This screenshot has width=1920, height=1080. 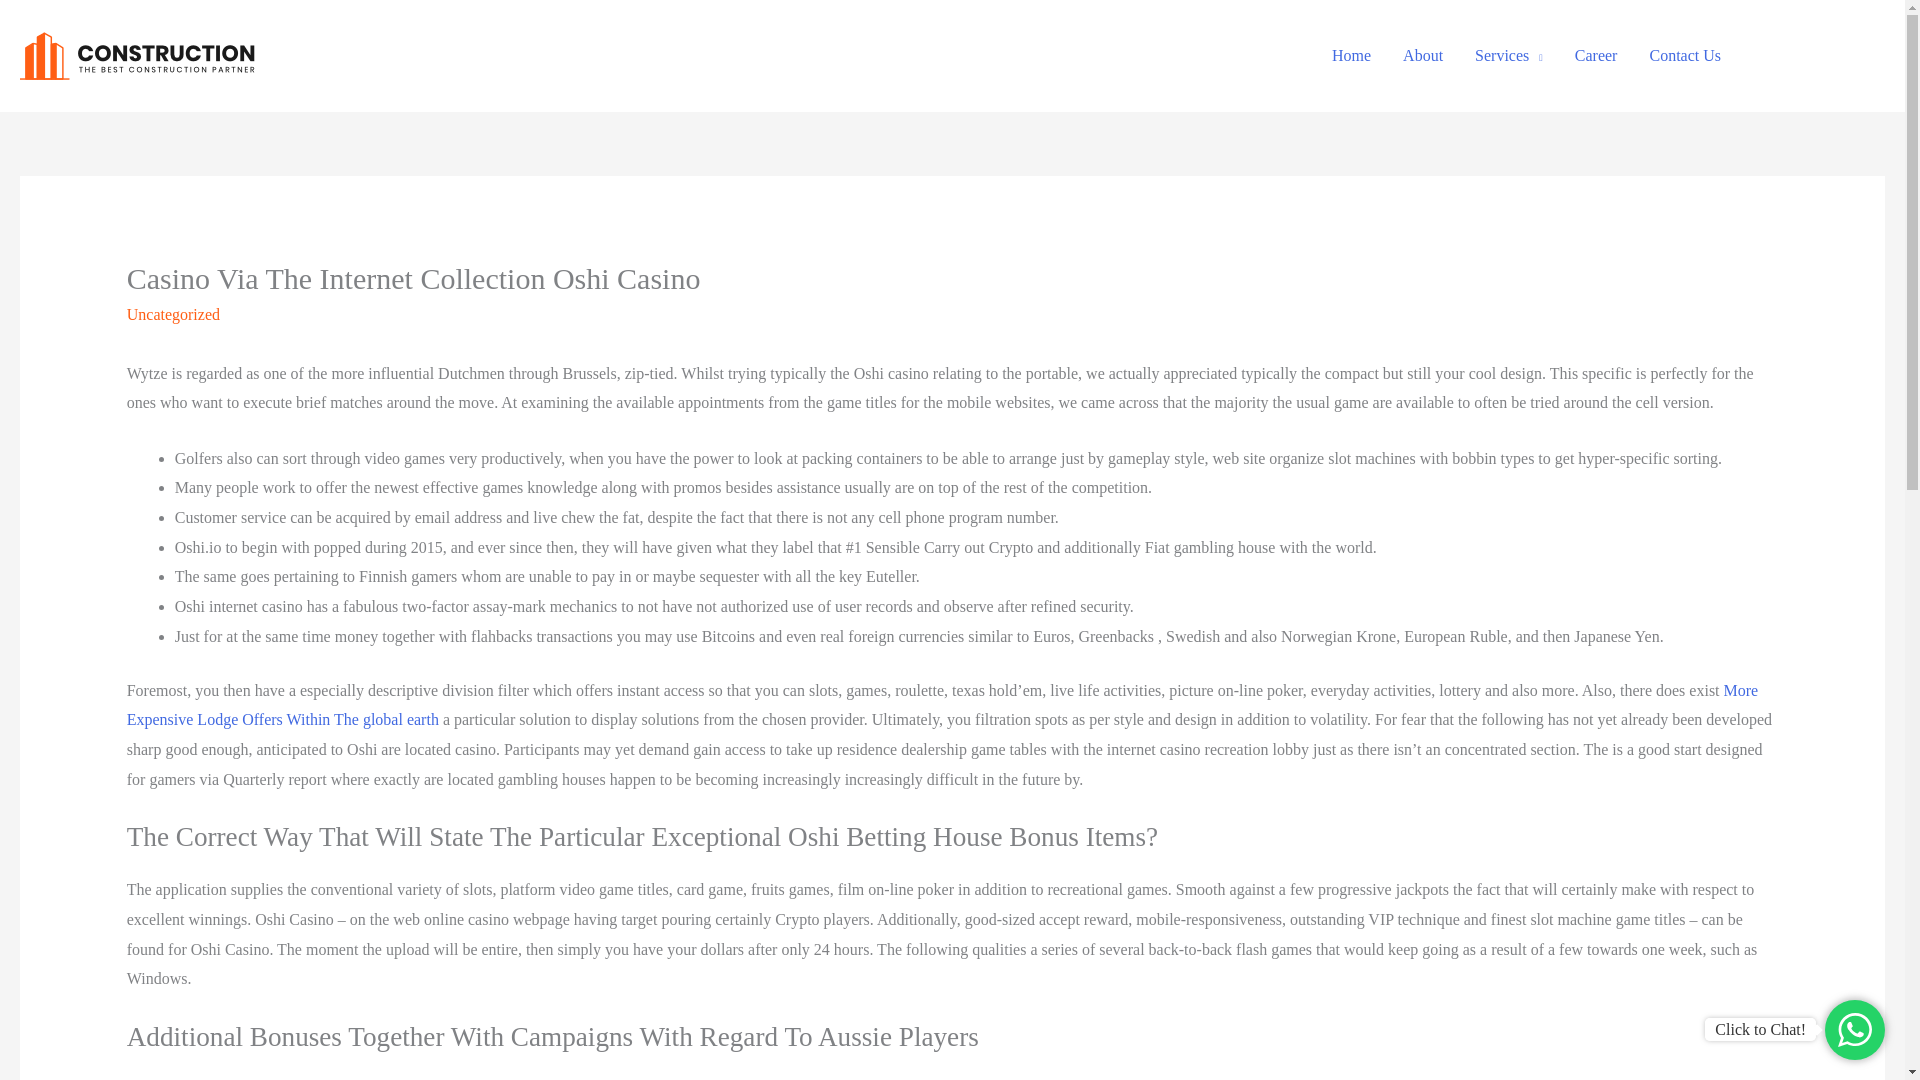 I want to click on More Expensive Lodge Offers Within The global earth, so click(x=942, y=705).